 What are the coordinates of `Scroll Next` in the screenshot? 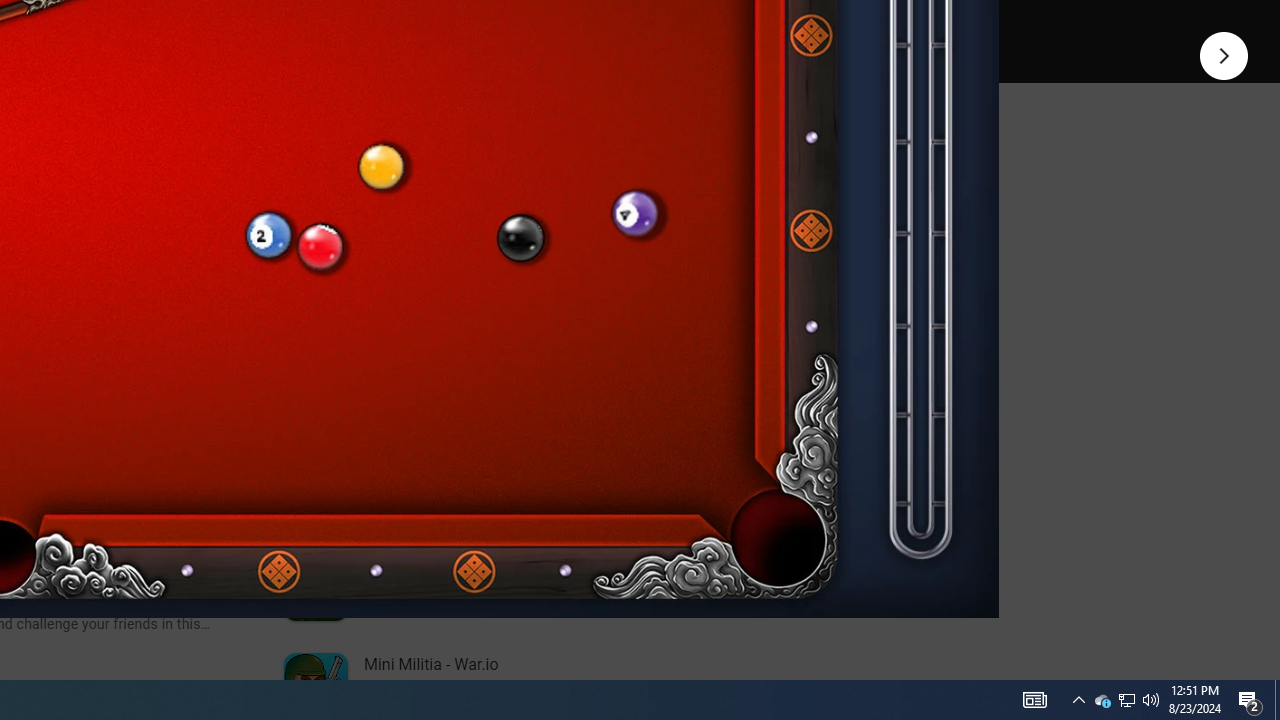 It's located at (212, 272).